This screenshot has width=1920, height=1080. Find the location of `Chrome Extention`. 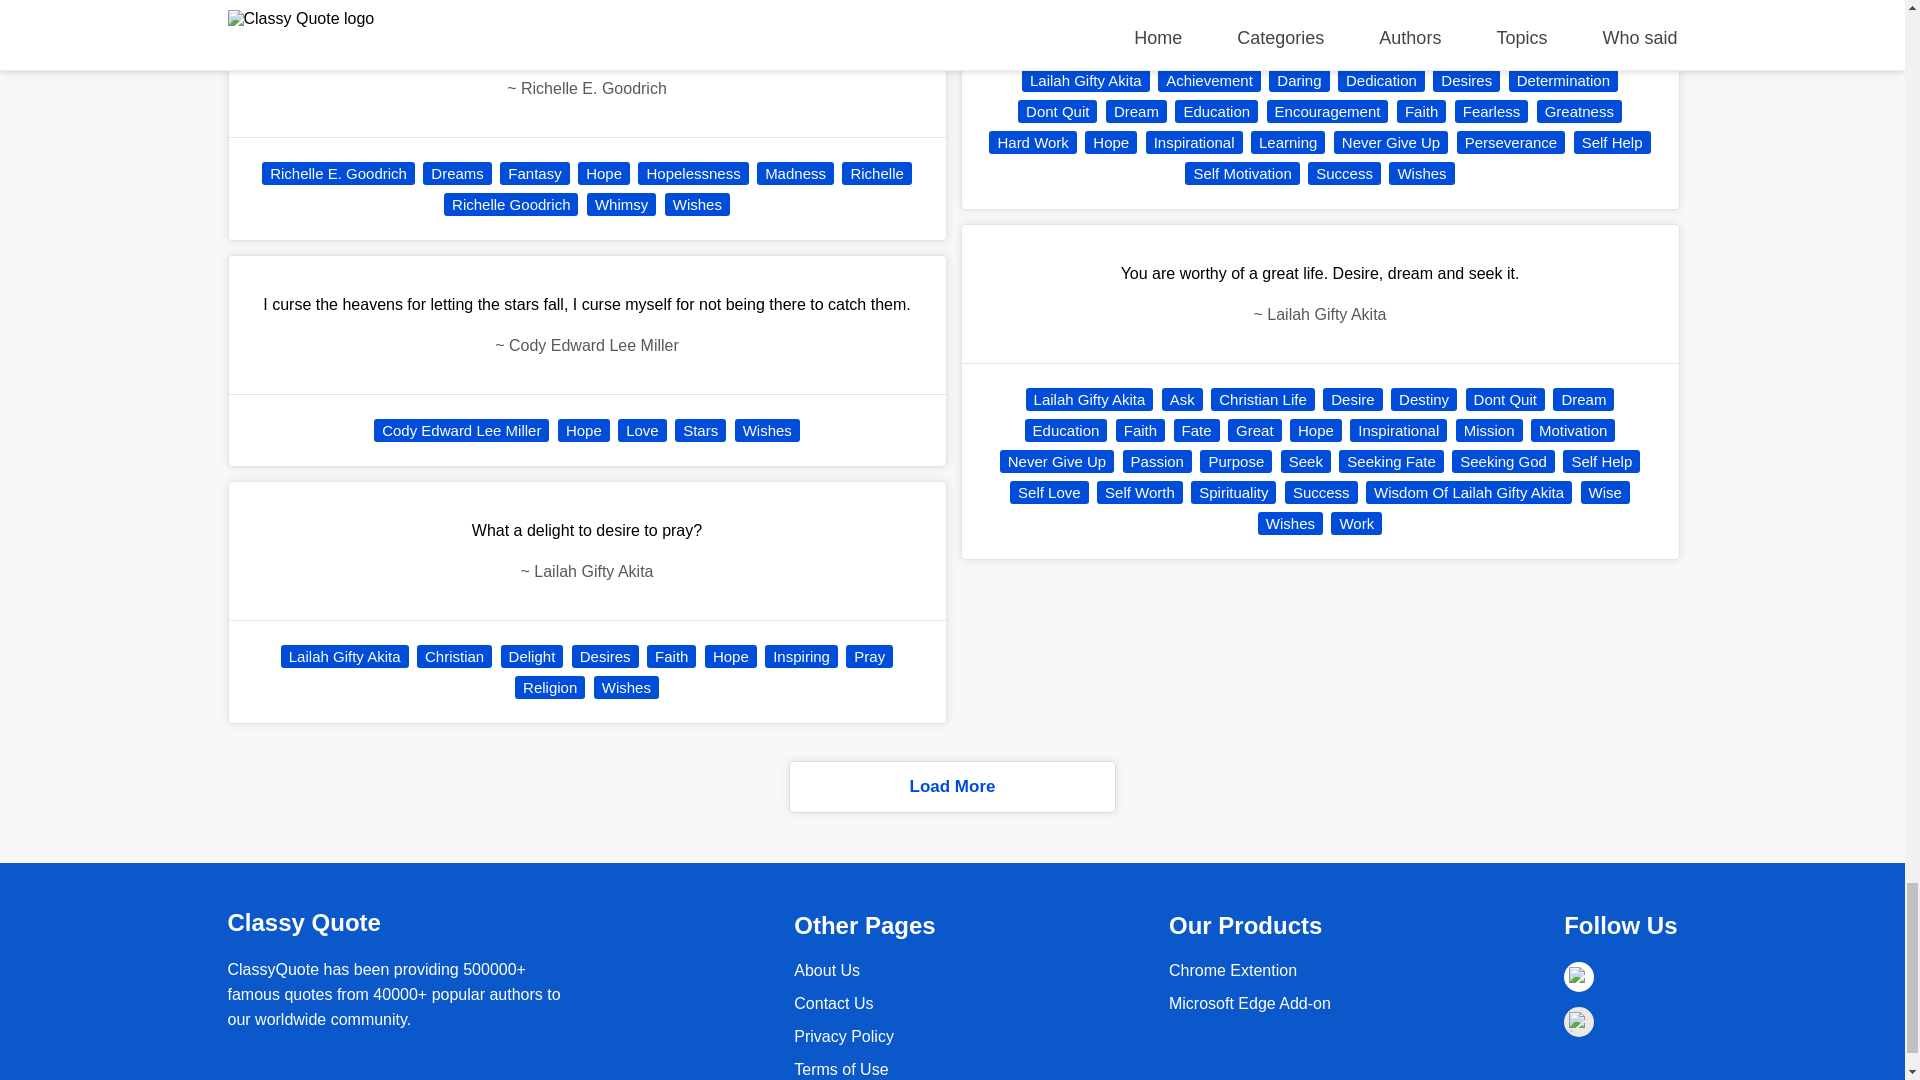

Chrome Extention is located at coordinates (1250, 1002).